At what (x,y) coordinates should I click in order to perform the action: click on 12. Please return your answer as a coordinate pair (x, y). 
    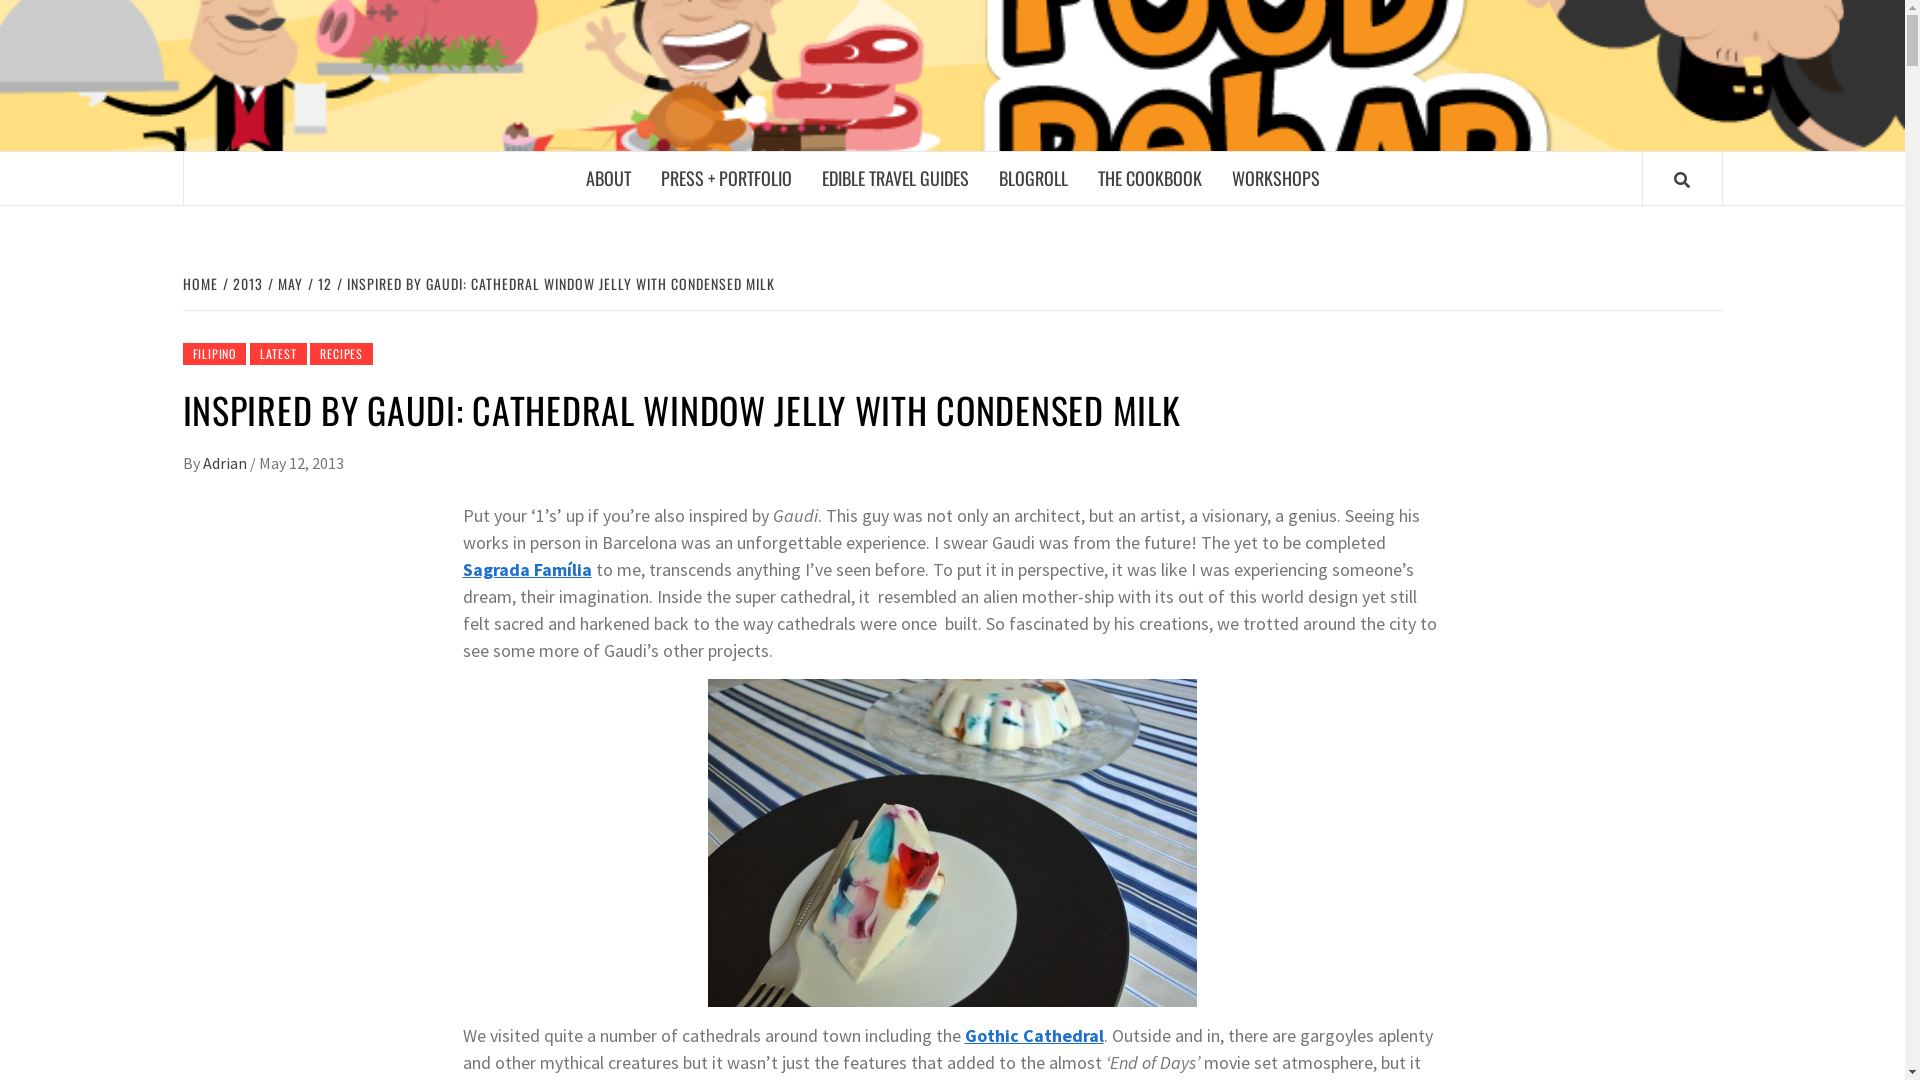
    Looking at the image, I should click on (322, 284).